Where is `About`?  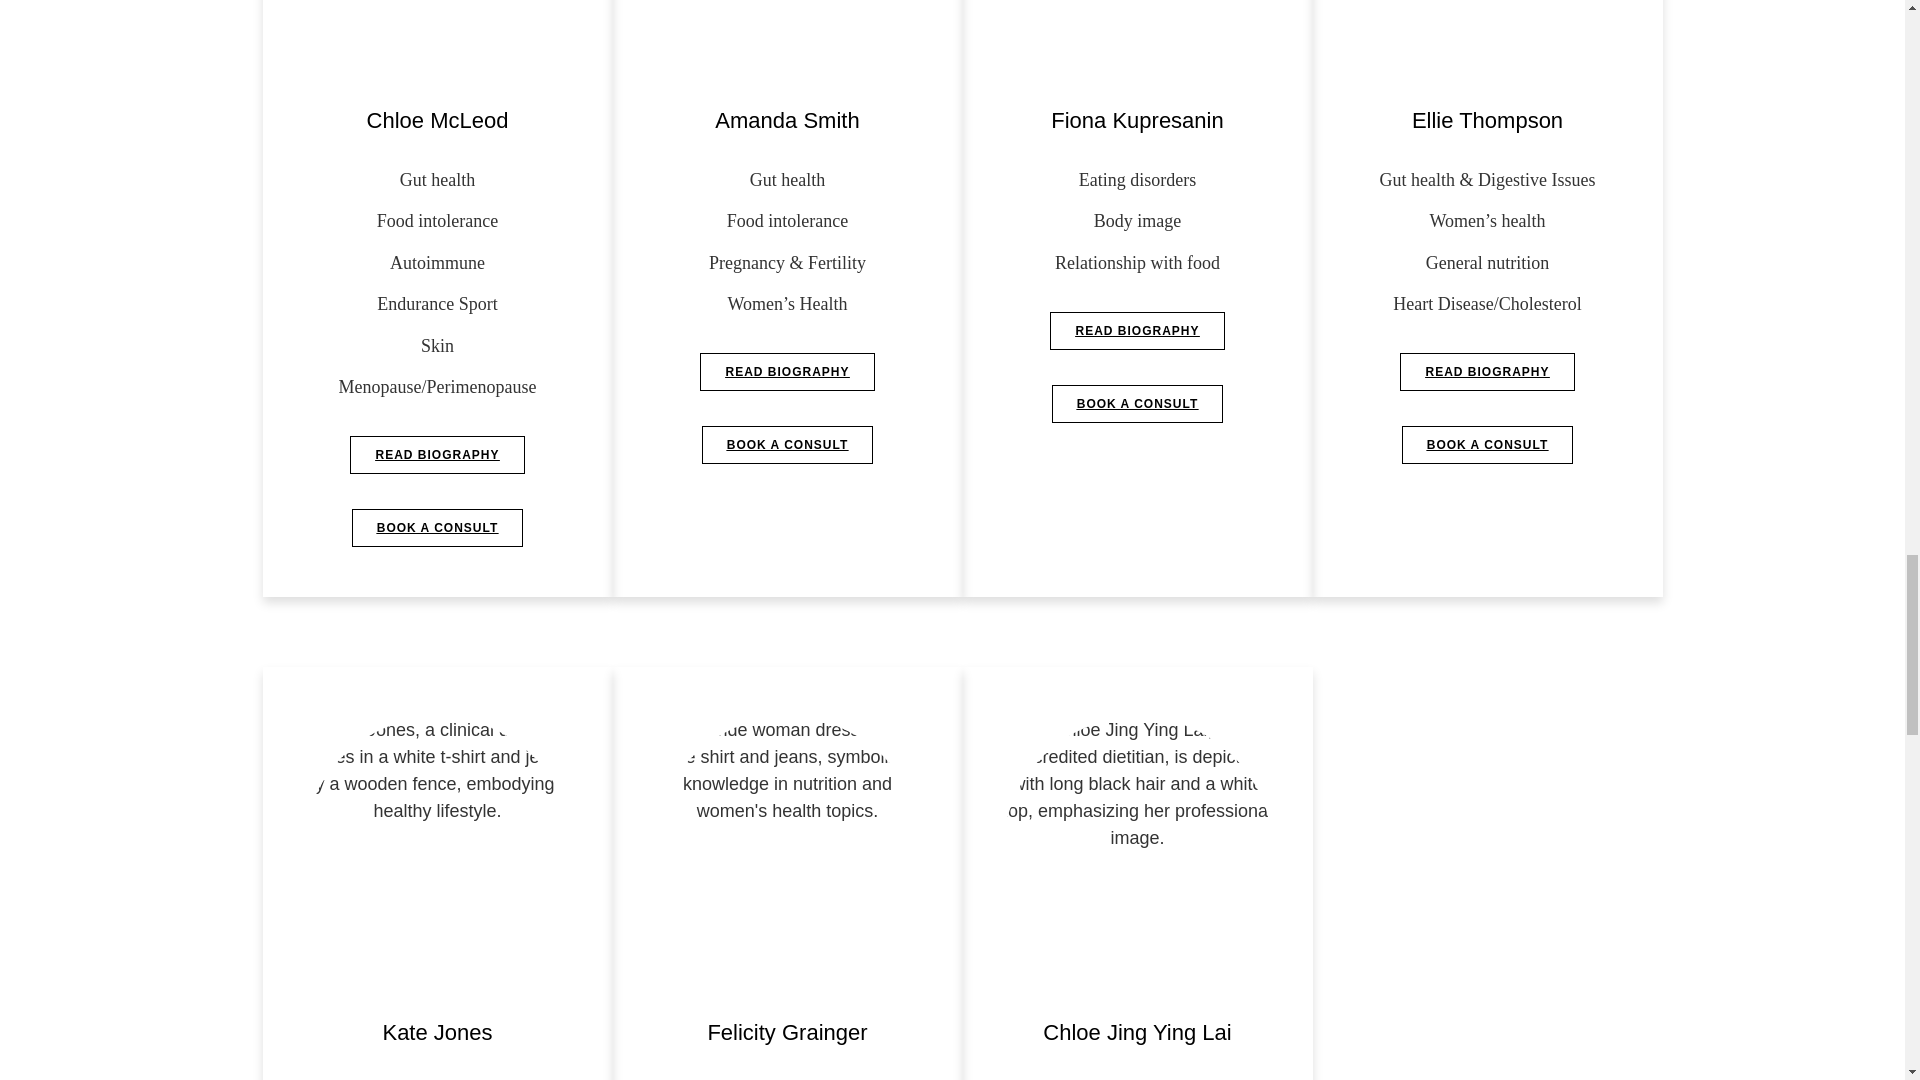
About is located at coordinates (1136, 37).